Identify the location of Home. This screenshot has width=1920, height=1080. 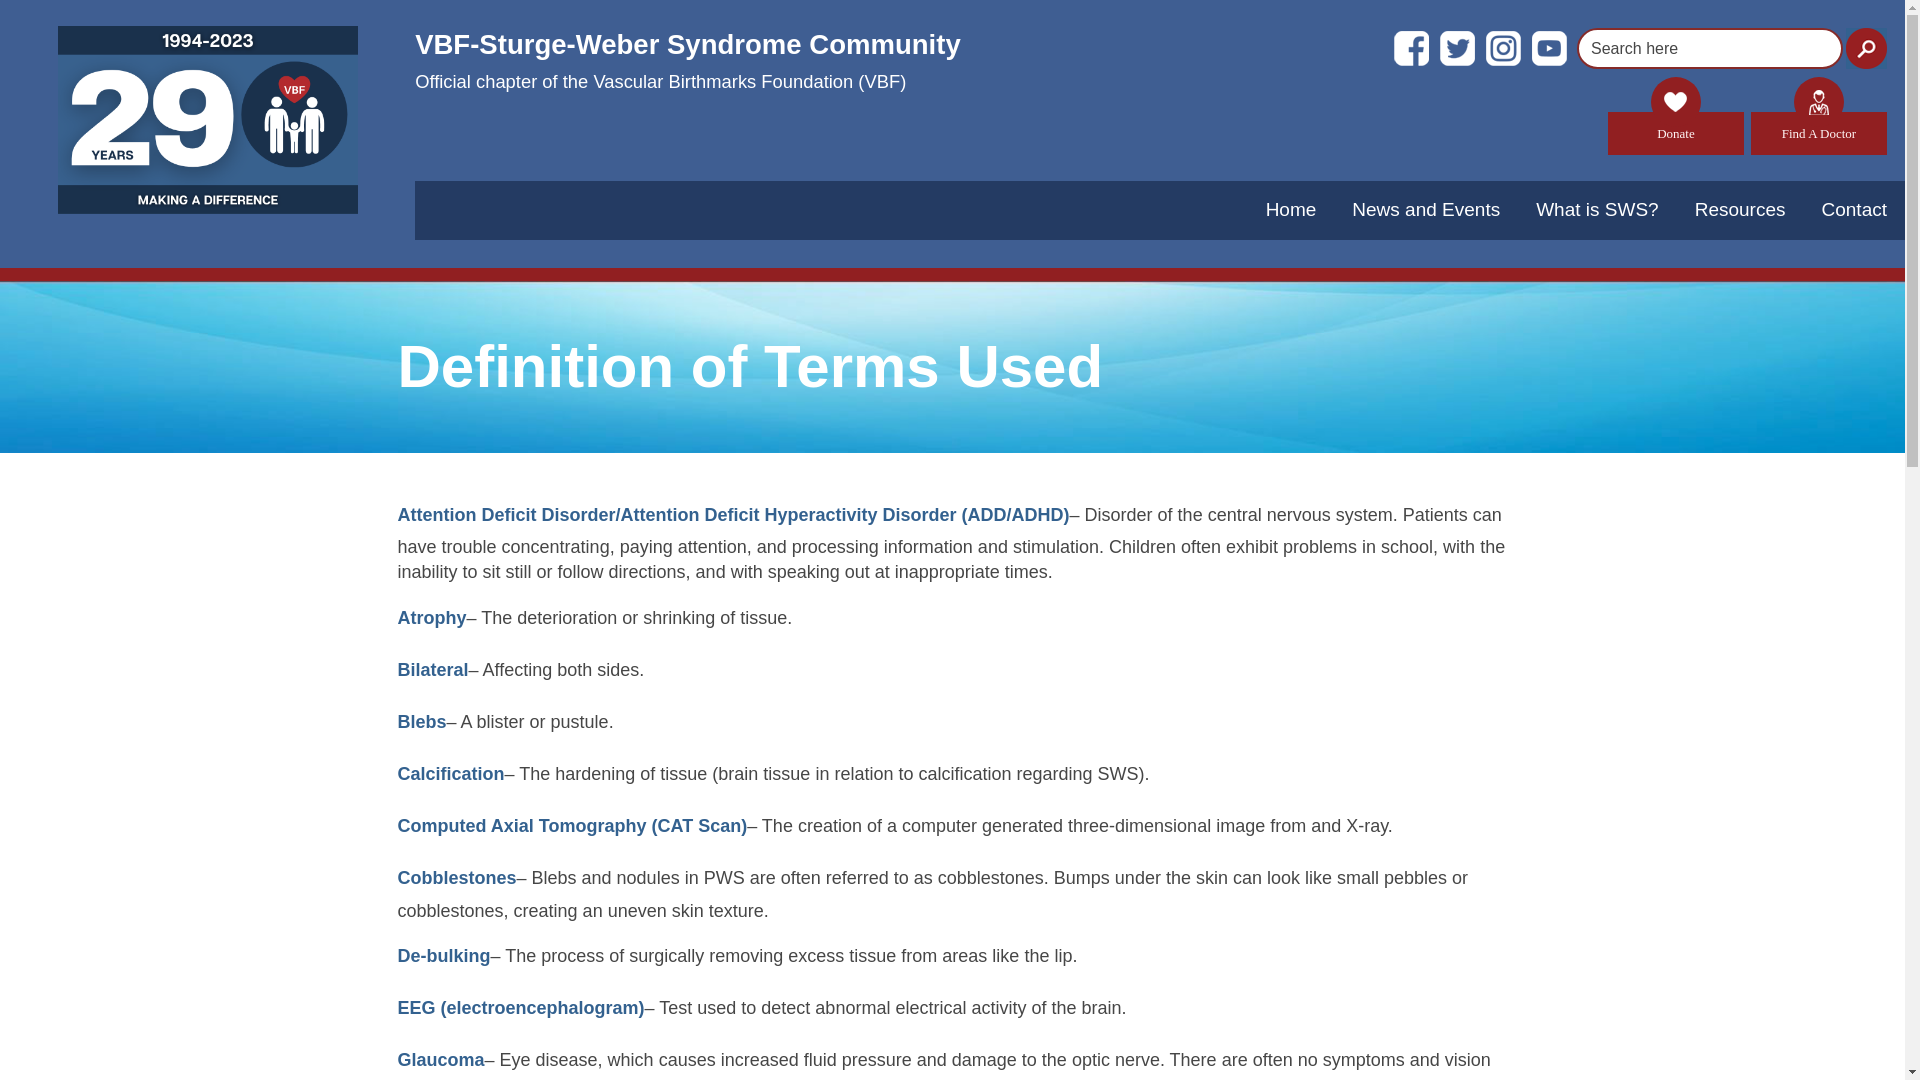
(1291, 209).